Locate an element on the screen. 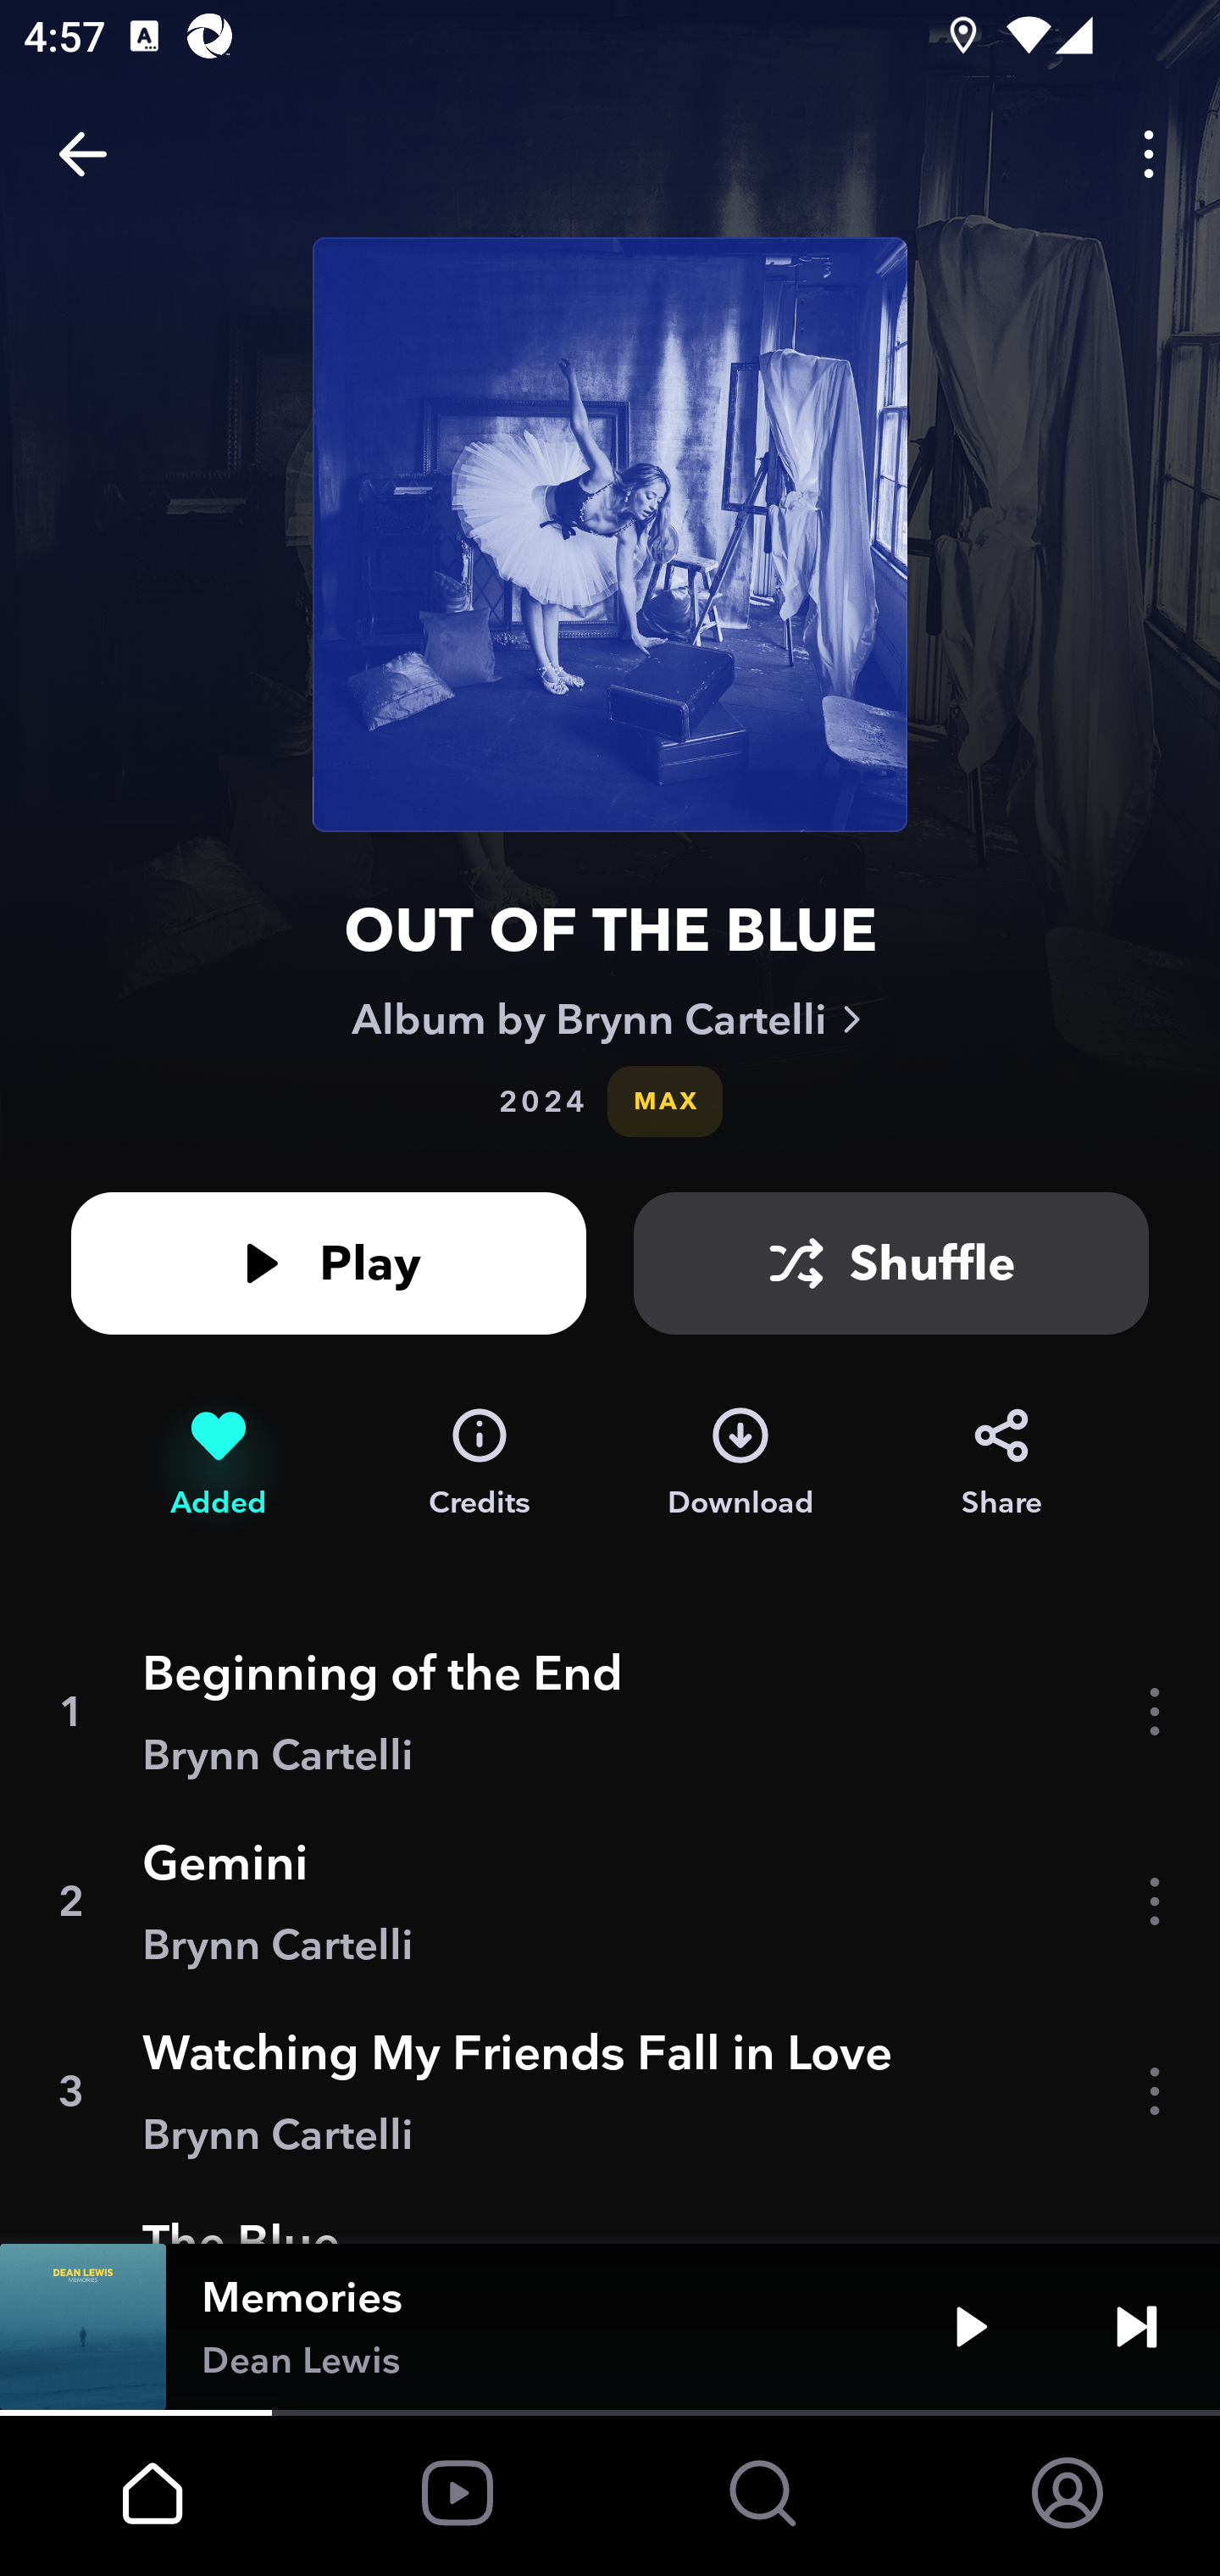 Image resolution: width=1220 pixels, height=2576 pixels. Download is located at coordinates (740, 1463).